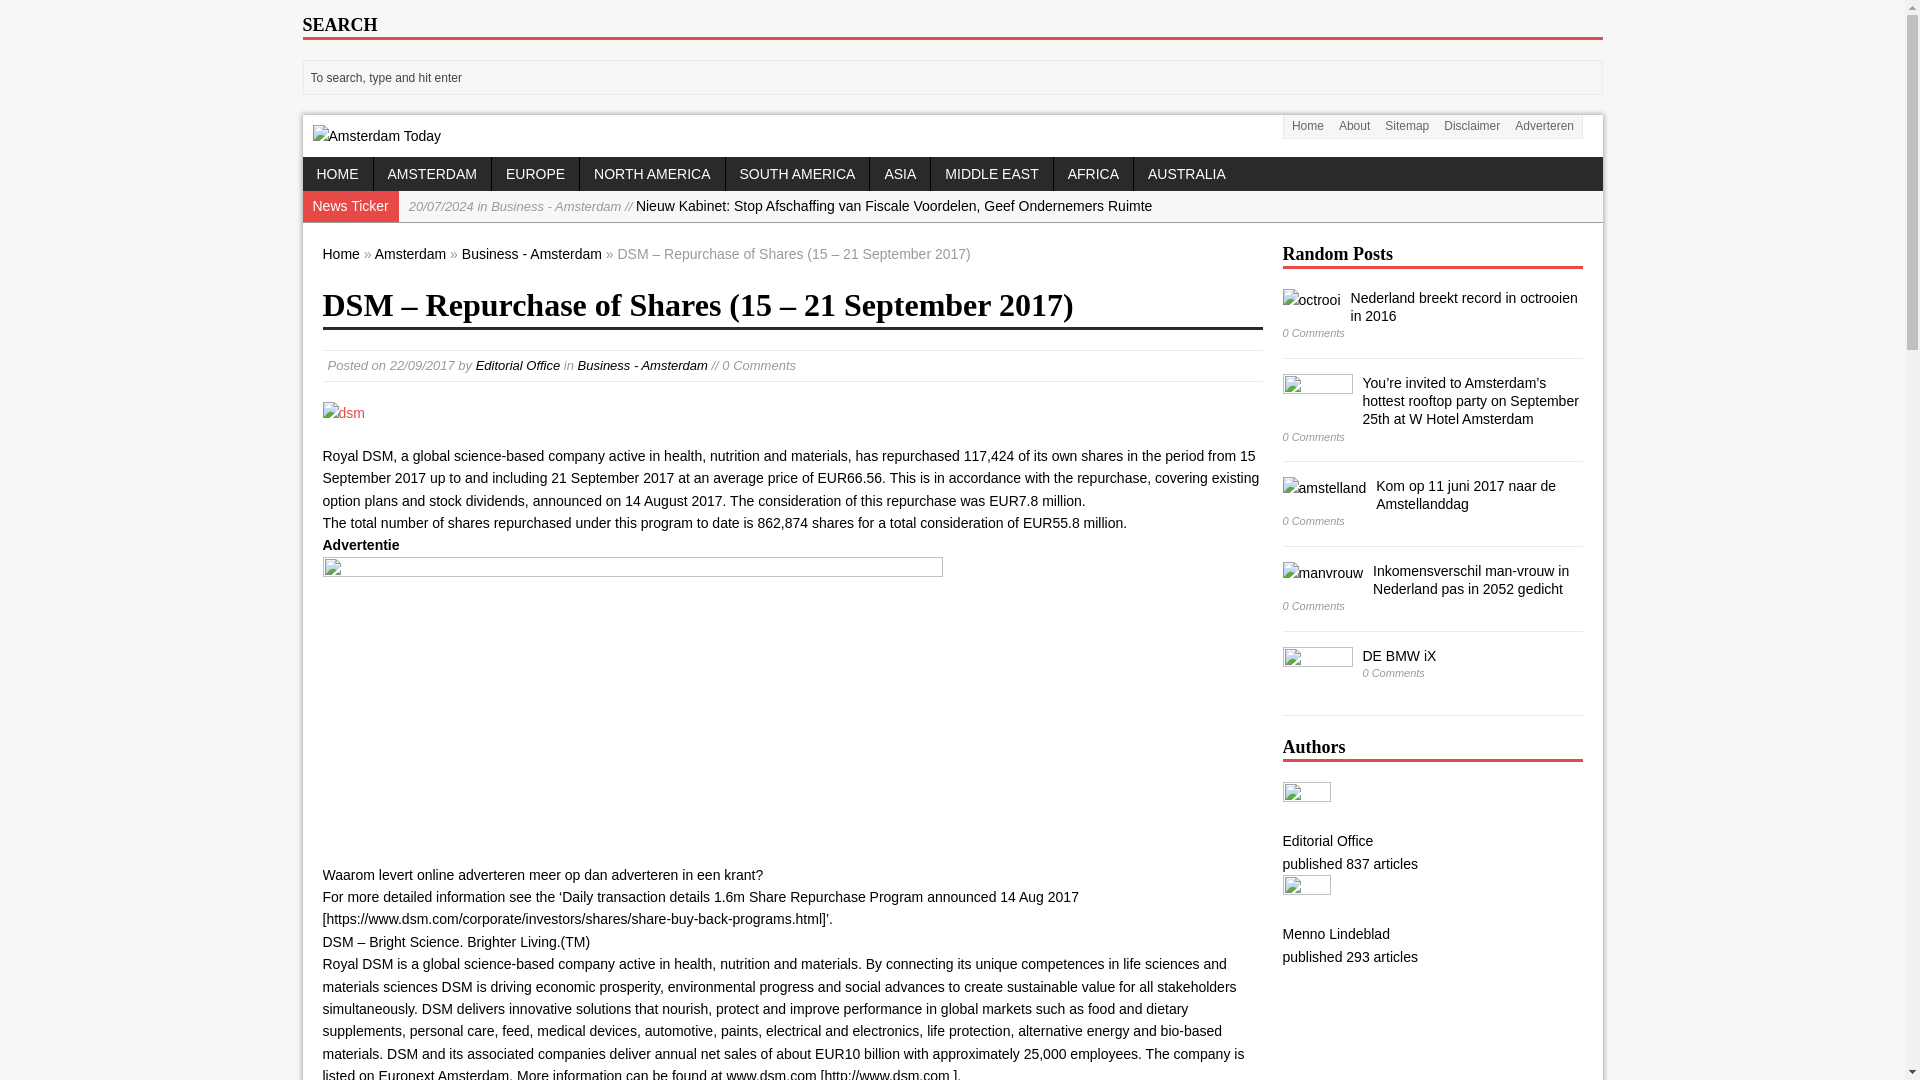 The image size is (1920, 1080). I want to click on SOUTH AMERICA, so click(797, 174).